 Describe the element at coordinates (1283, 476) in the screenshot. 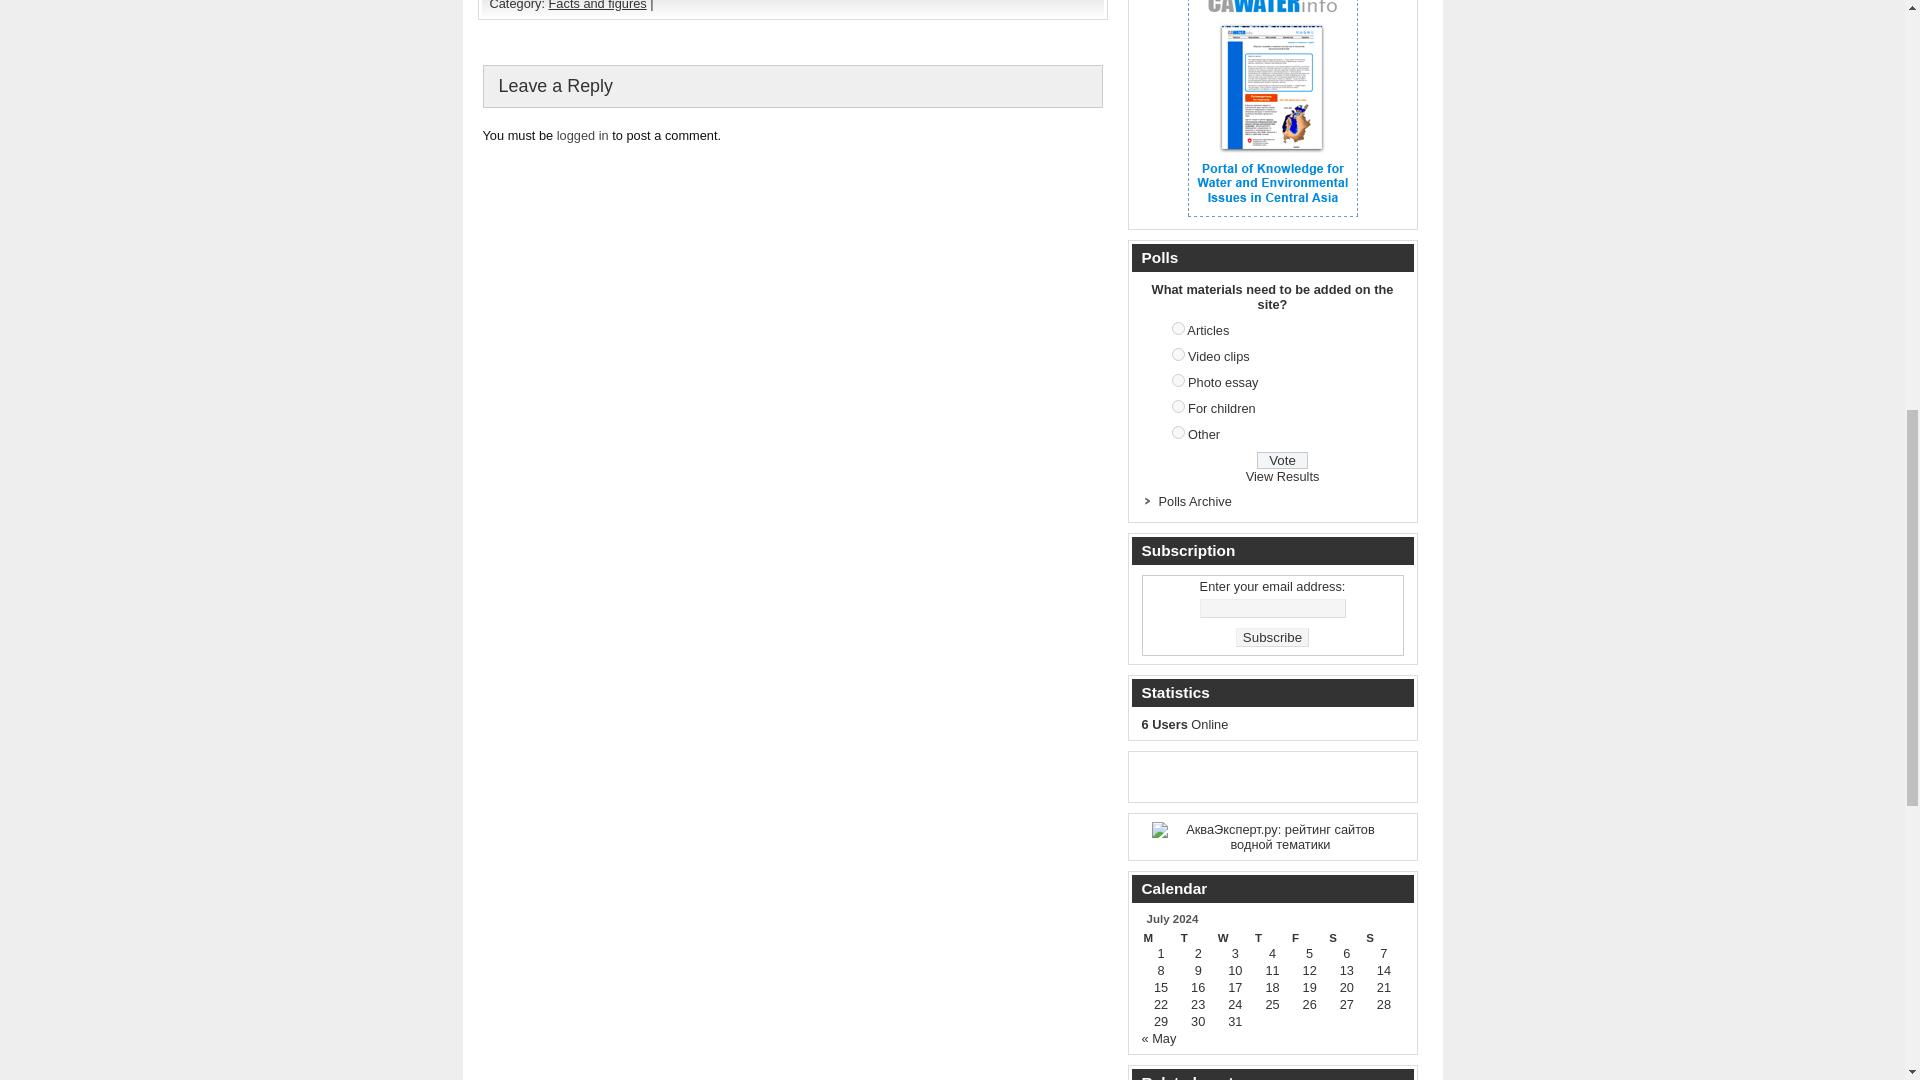

I see `View Results Of This Poll` at that location.